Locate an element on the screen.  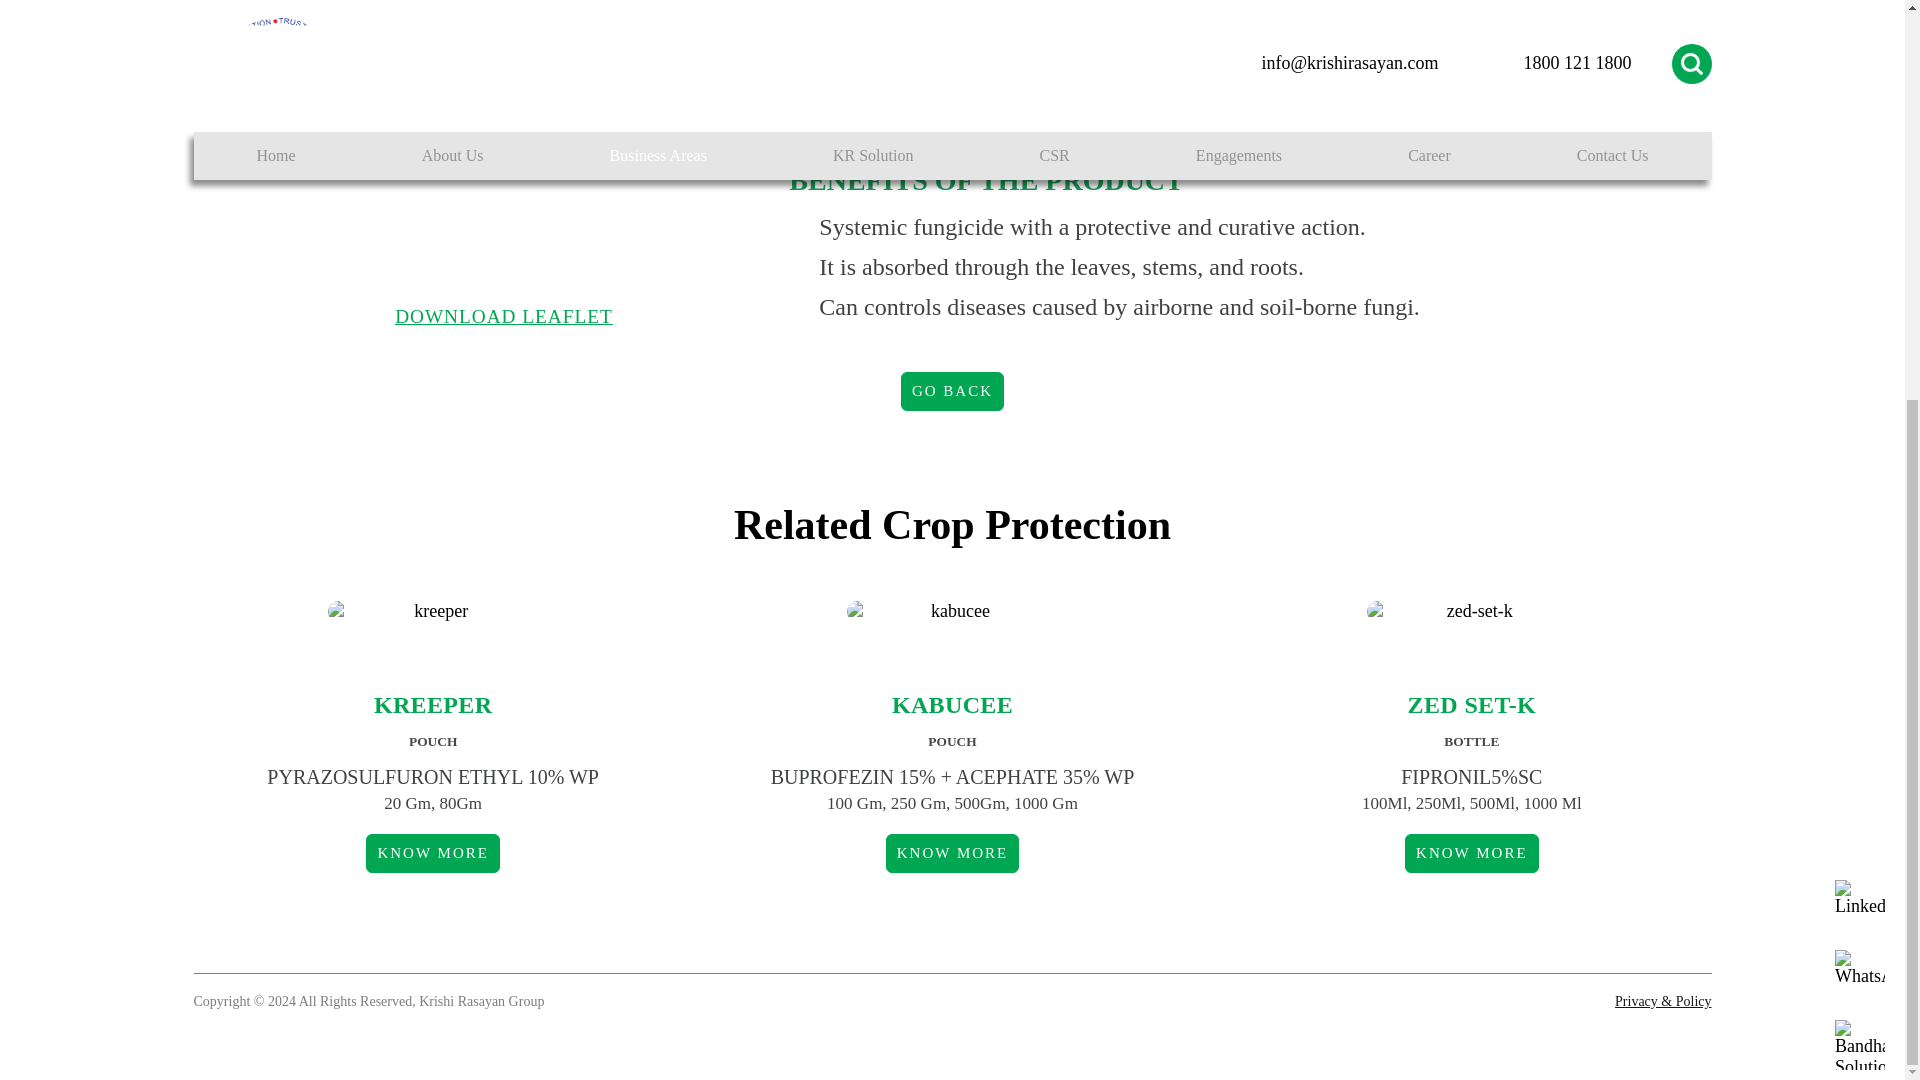
LinkedIn is located at coordinates (1860, 280).